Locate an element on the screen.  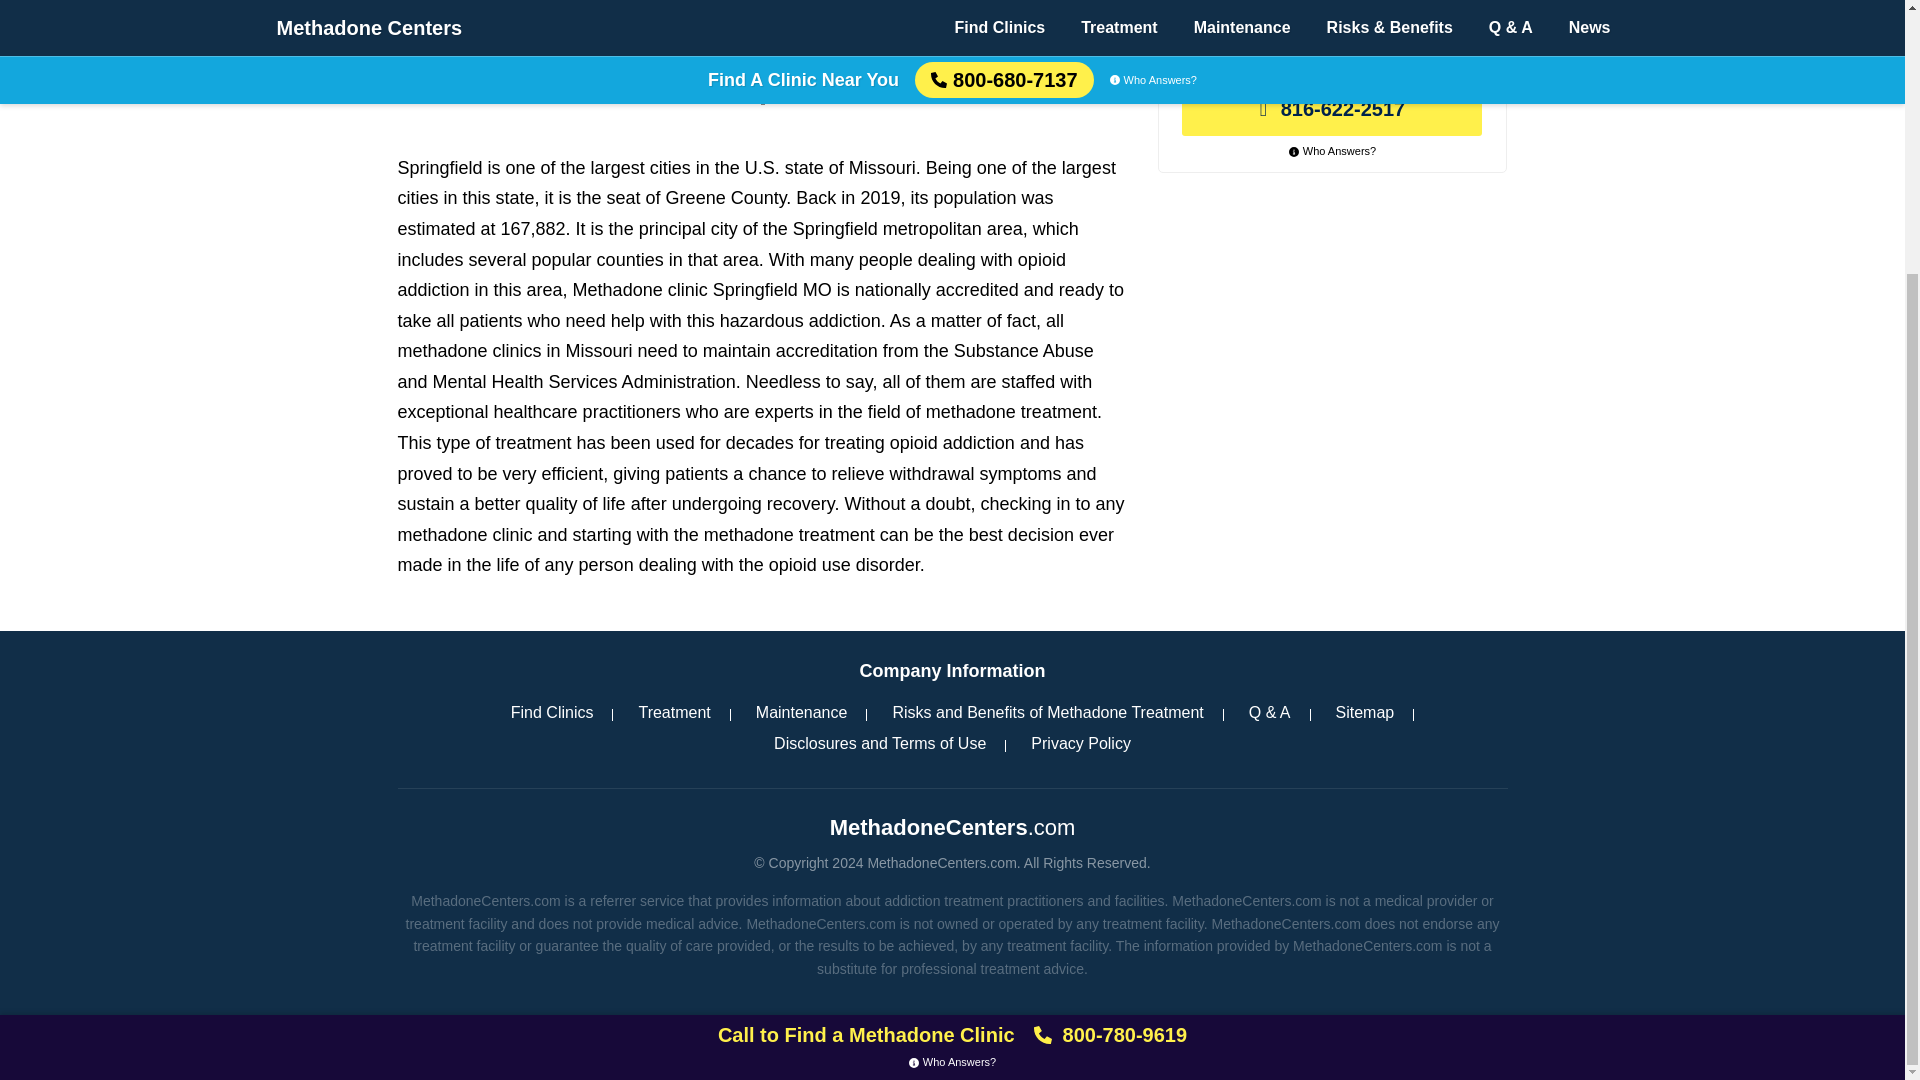
MethadoneCenters.com is located at coordinates (952, 826).